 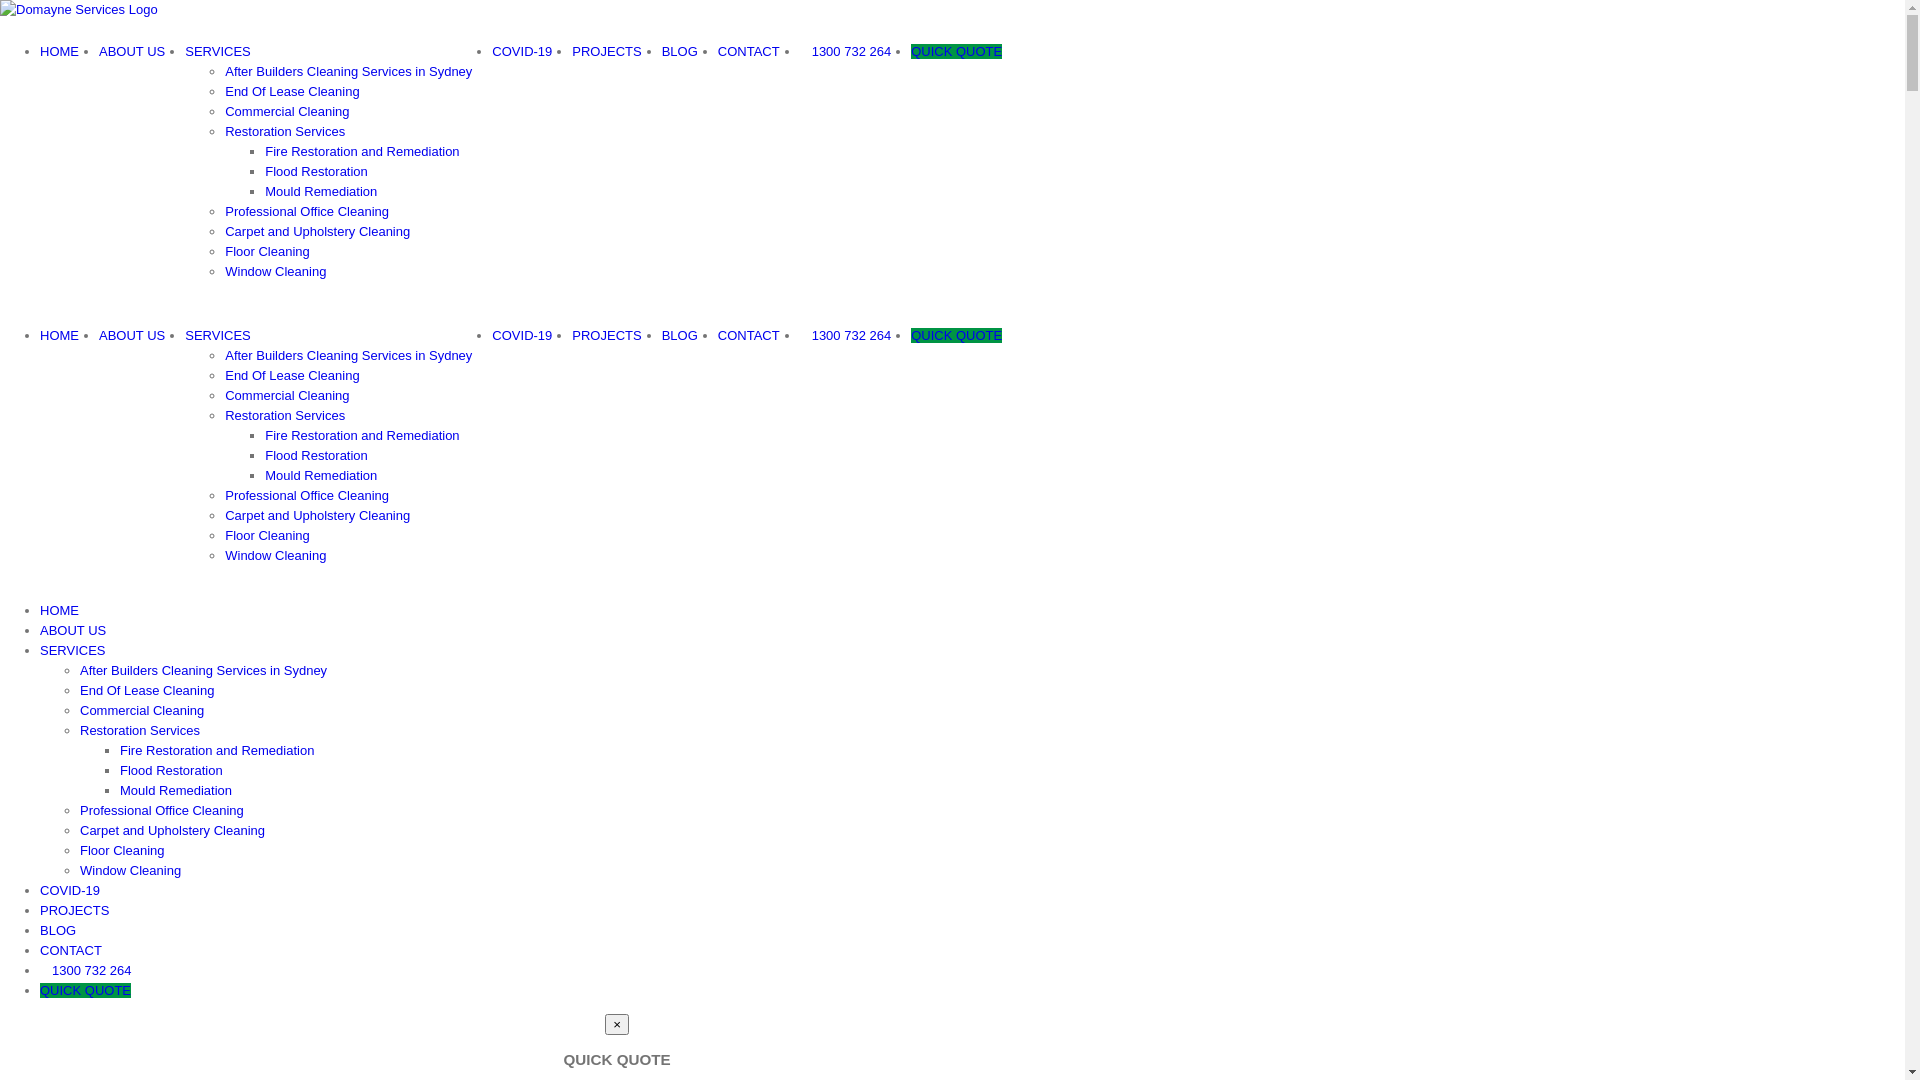 I want to click on QUICK QUOTE, so click(x=956, y=336).